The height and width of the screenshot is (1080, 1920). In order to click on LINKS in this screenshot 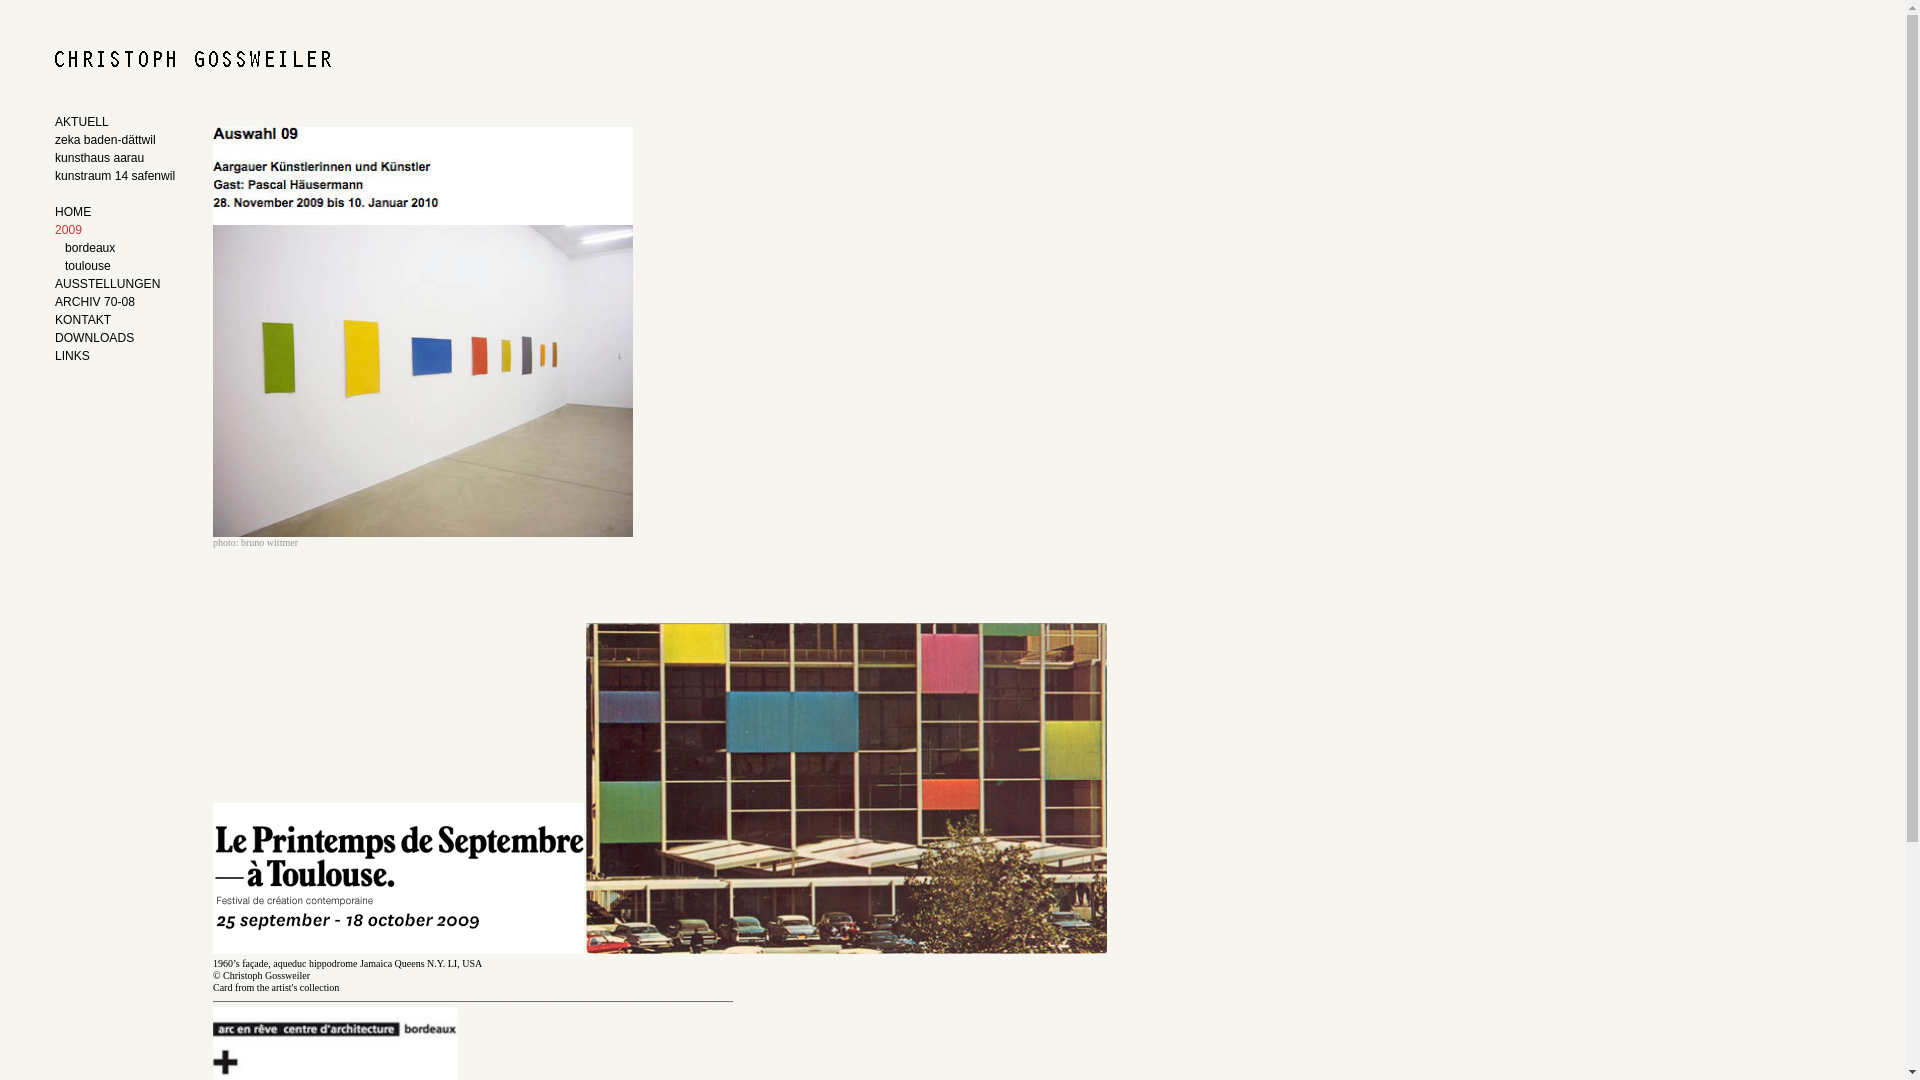, I will do `click(105, 358)`.